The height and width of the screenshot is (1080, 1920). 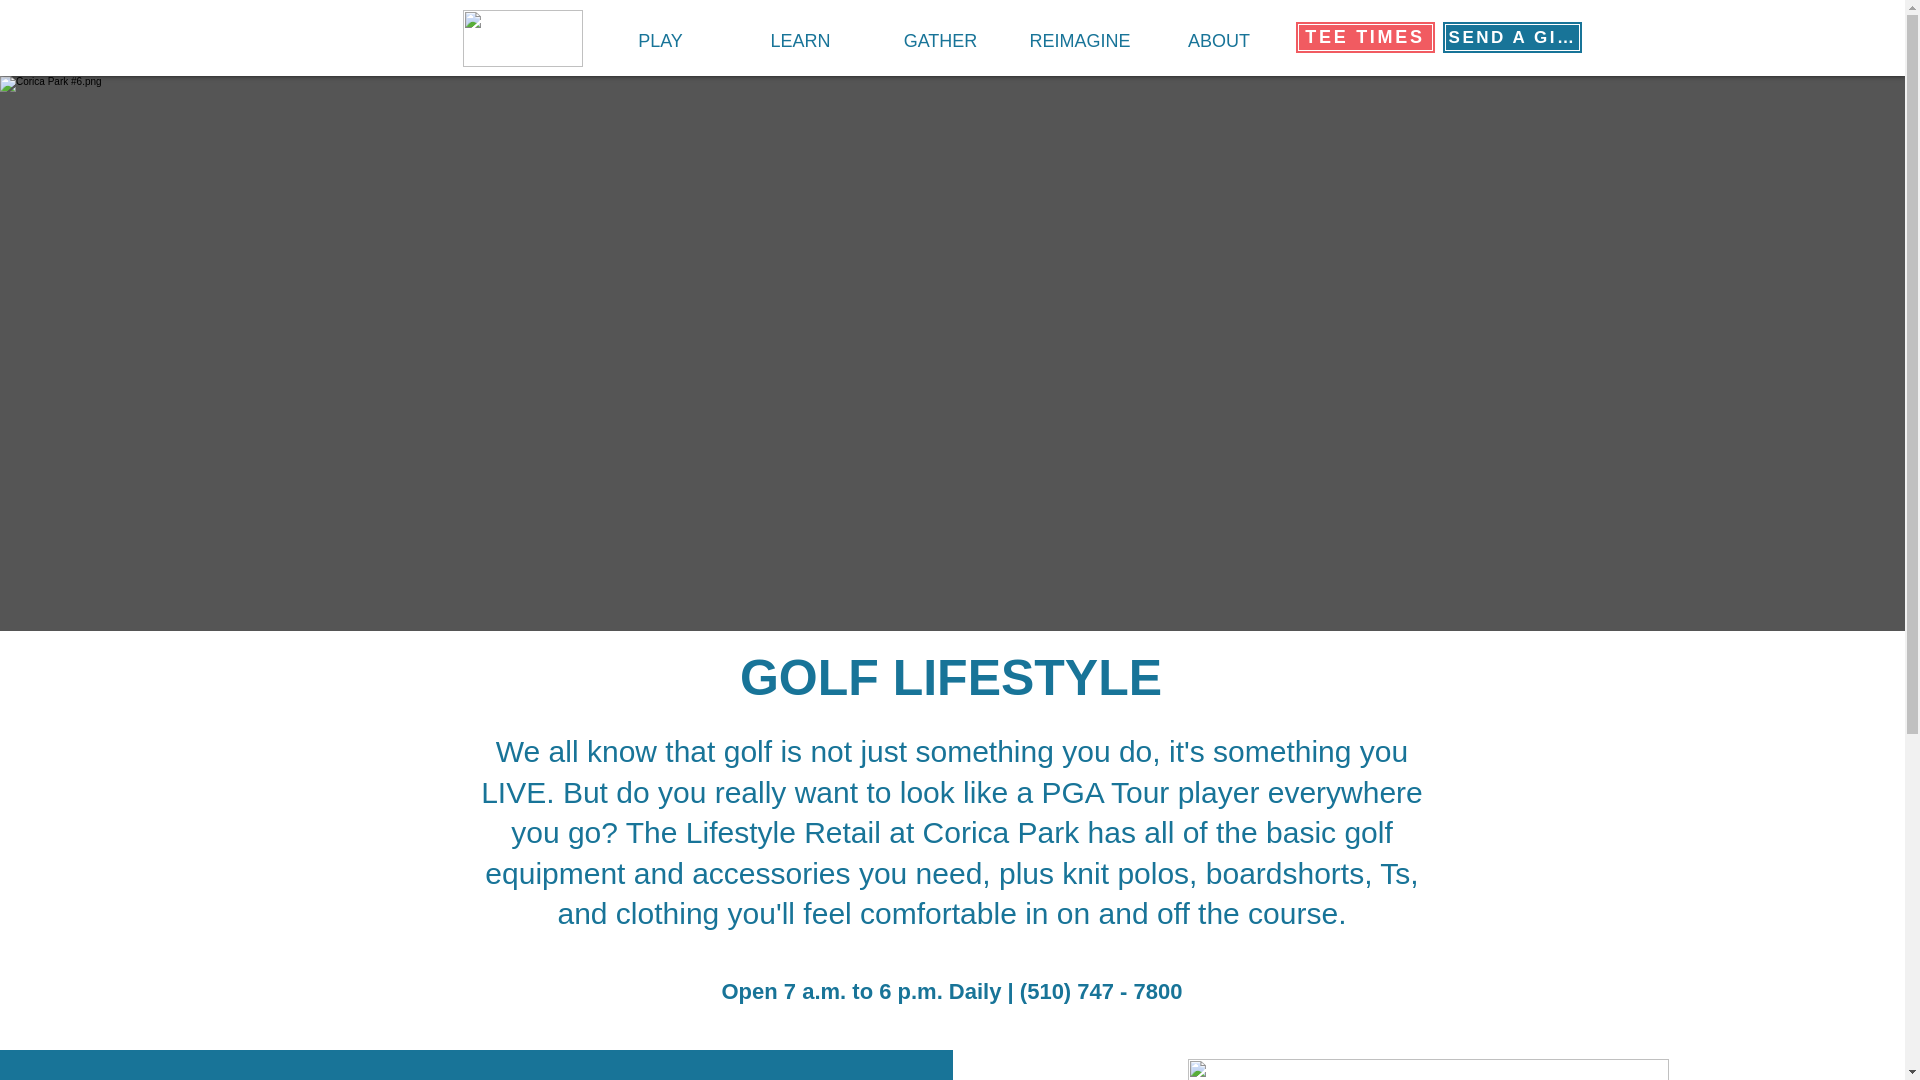 I want to click on Corica Park Gift Cards-1.png, so click(x=1428, y=1069).